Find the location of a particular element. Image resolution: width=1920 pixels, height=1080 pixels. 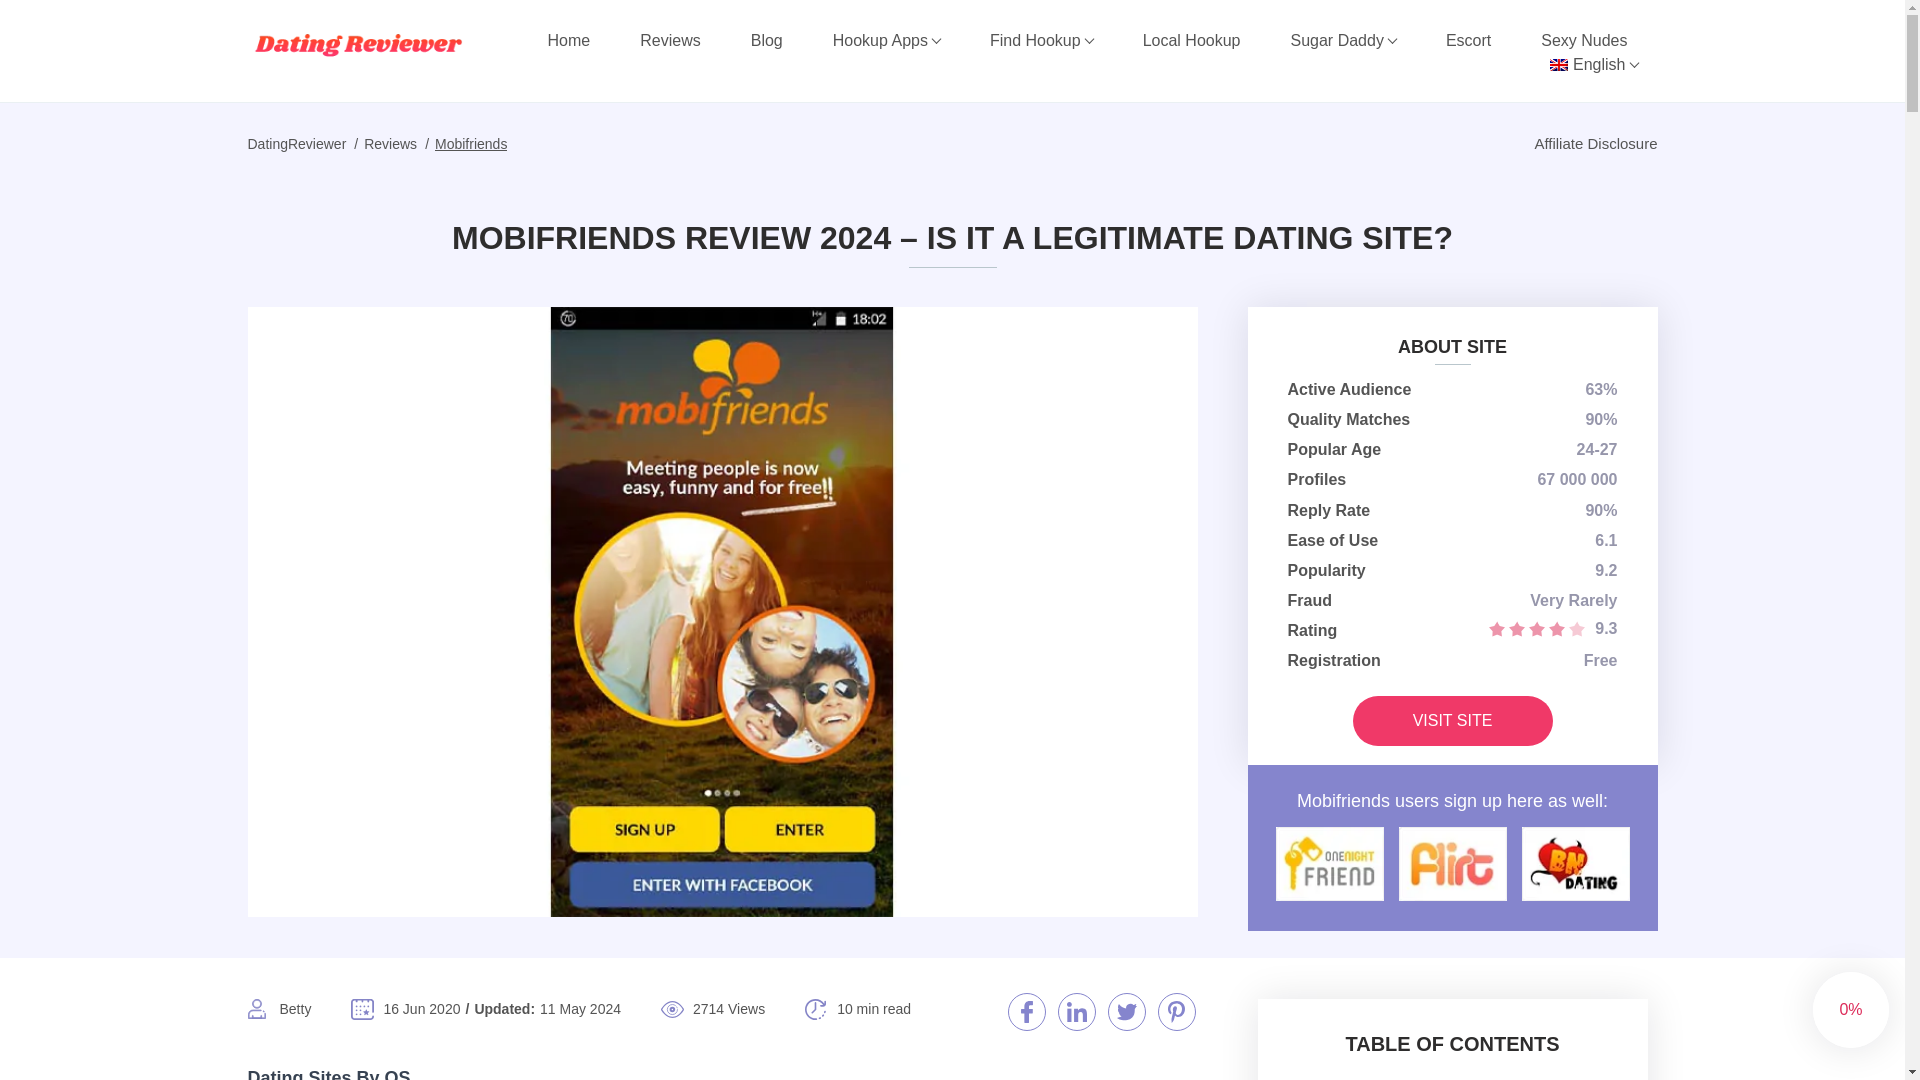

English is located at coordinates (1593, 64).